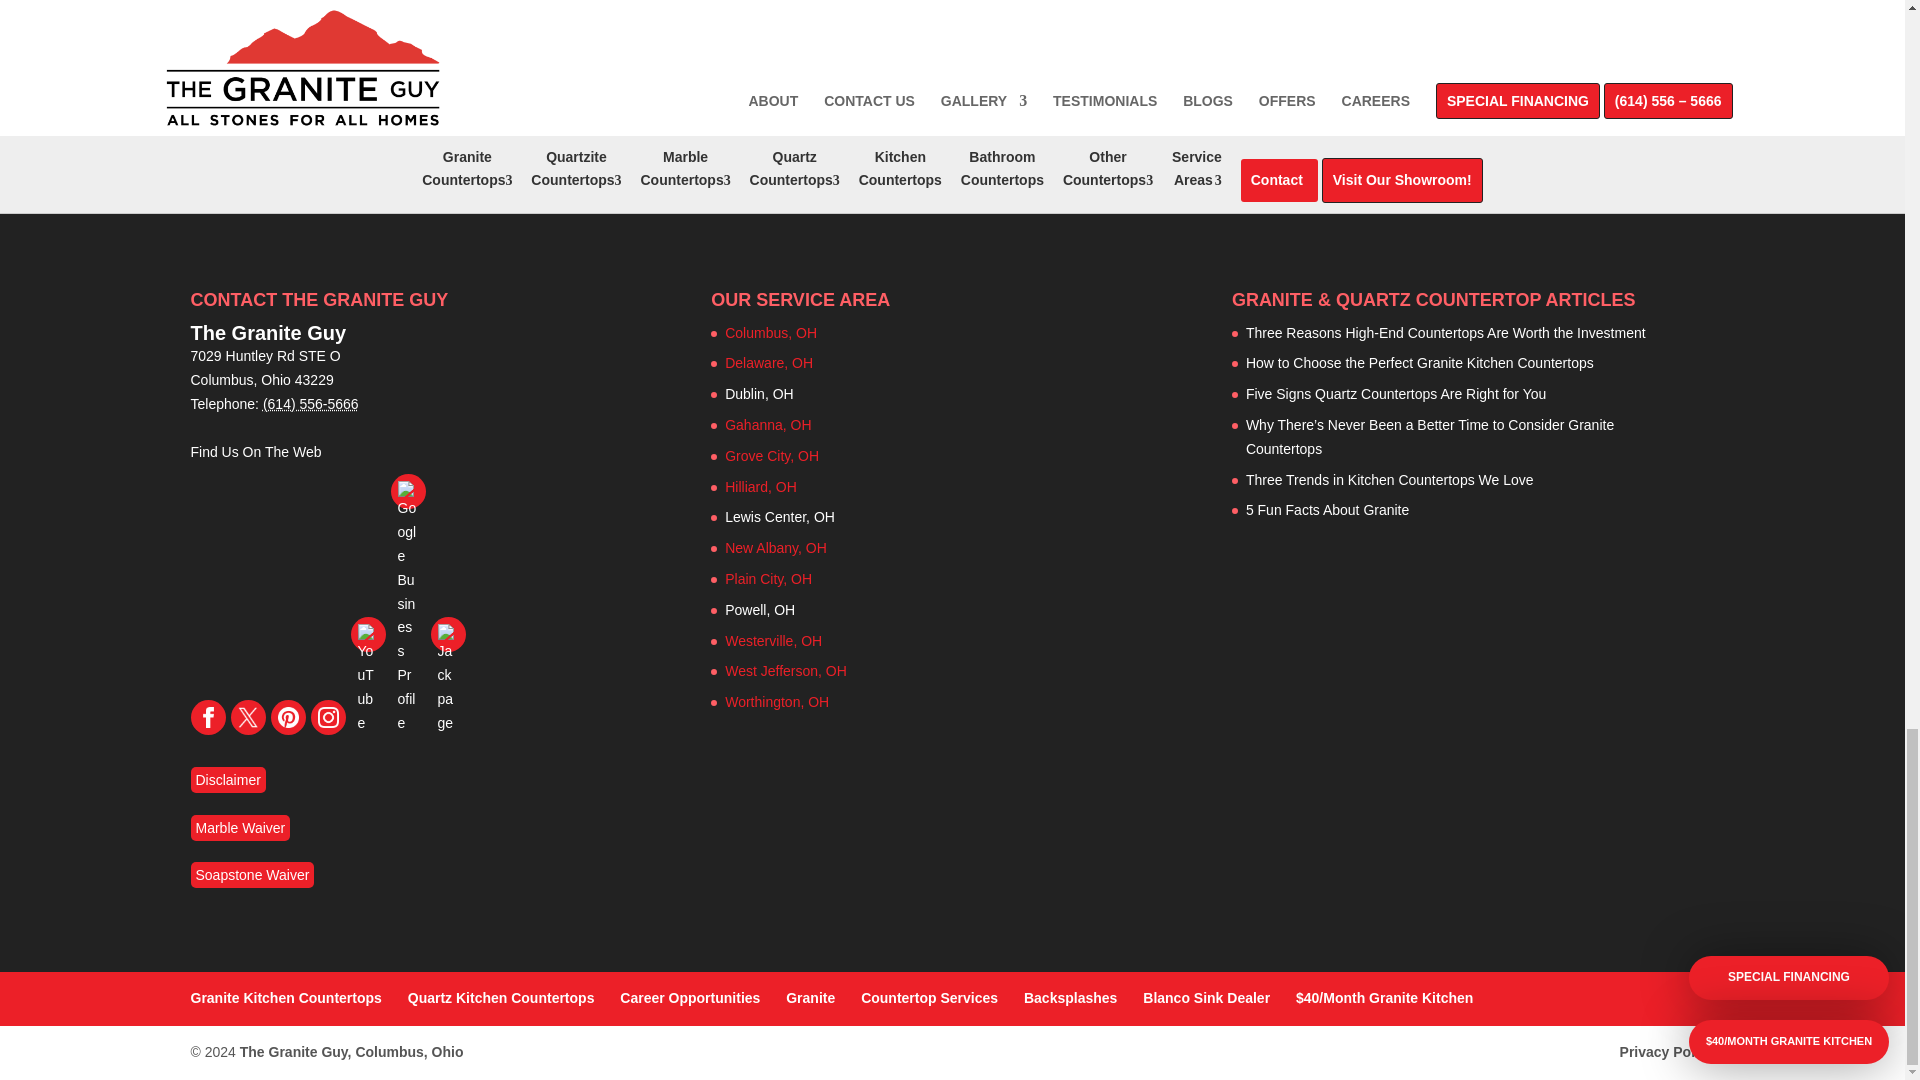  What do you see at coordinates (288, 717) in the screenshot?
I see `Pinterest` at bounding box center [288, 717].